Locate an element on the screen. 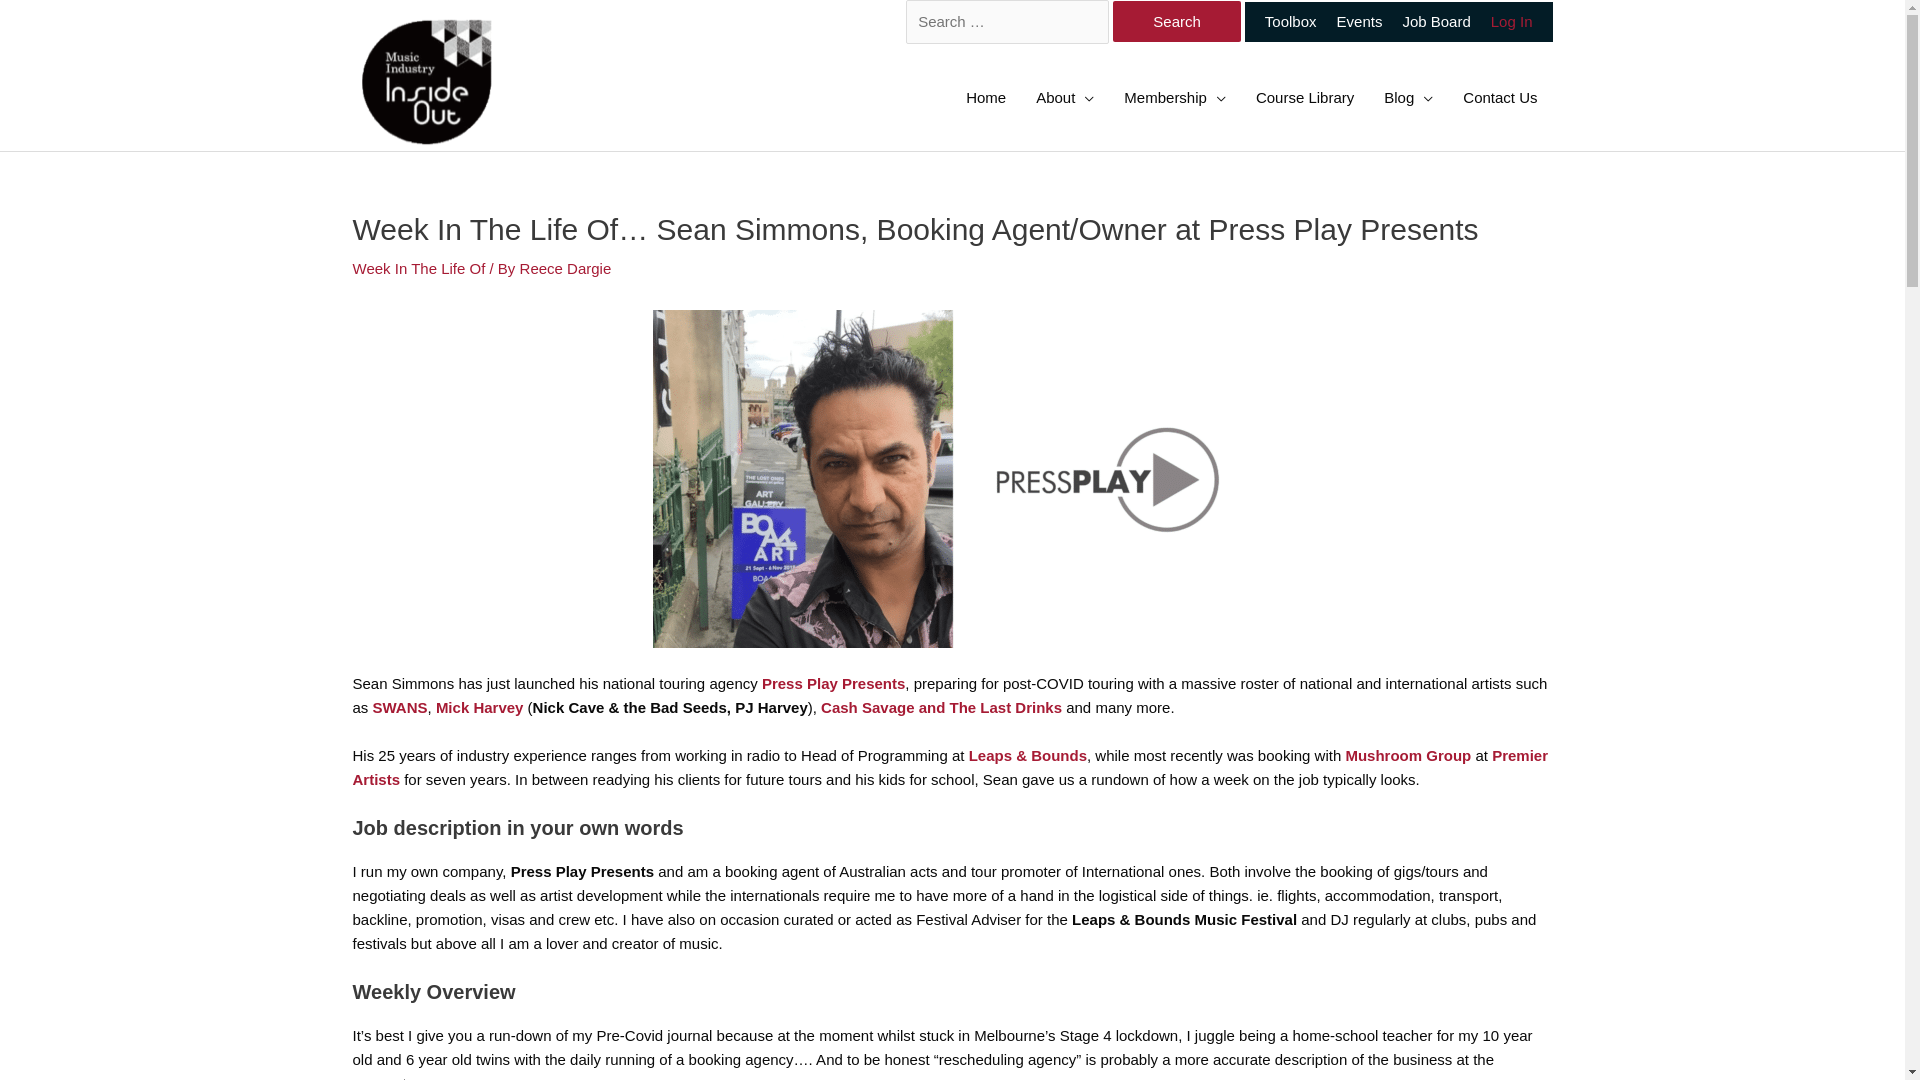  Contact Us is located at coordinates (1500, 98).